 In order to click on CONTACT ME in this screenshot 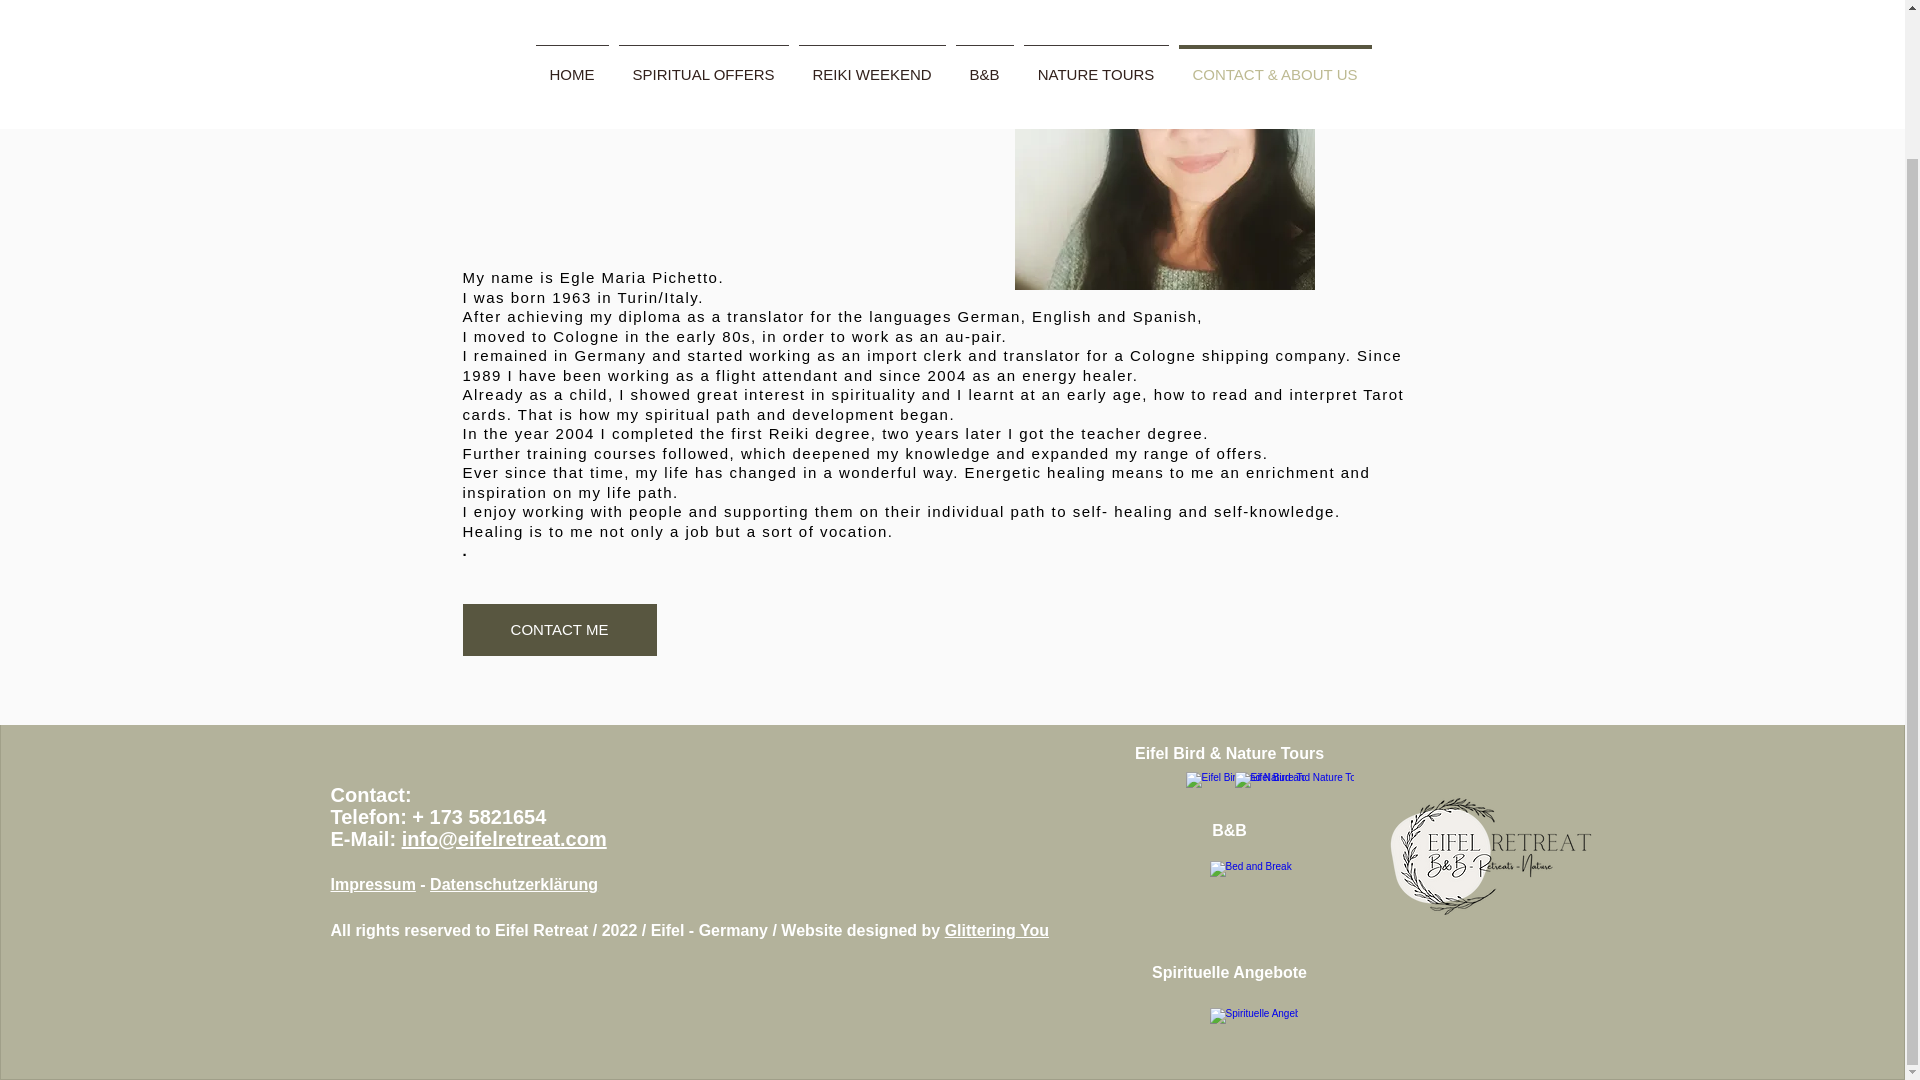, I will do `click(559, 629)`.